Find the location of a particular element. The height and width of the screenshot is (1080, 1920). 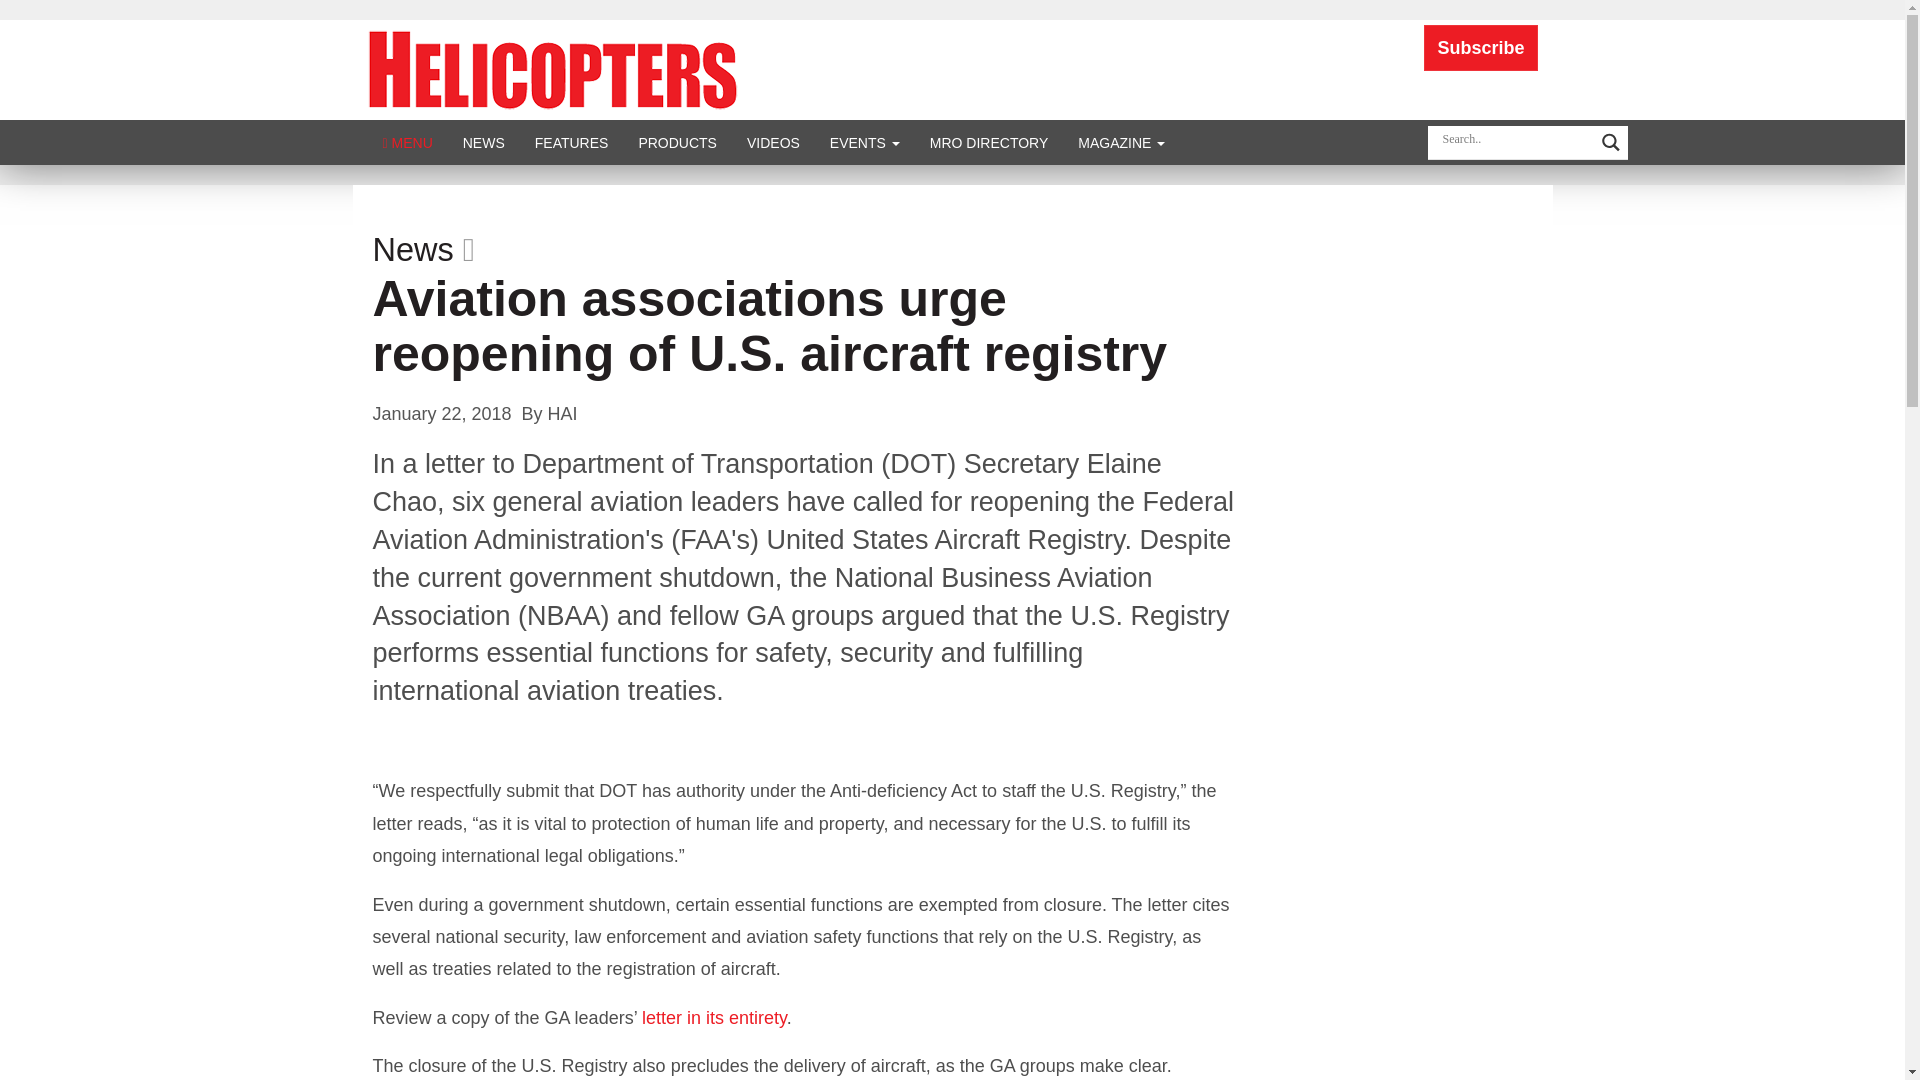

MENU is located at coordinates (408, 142).